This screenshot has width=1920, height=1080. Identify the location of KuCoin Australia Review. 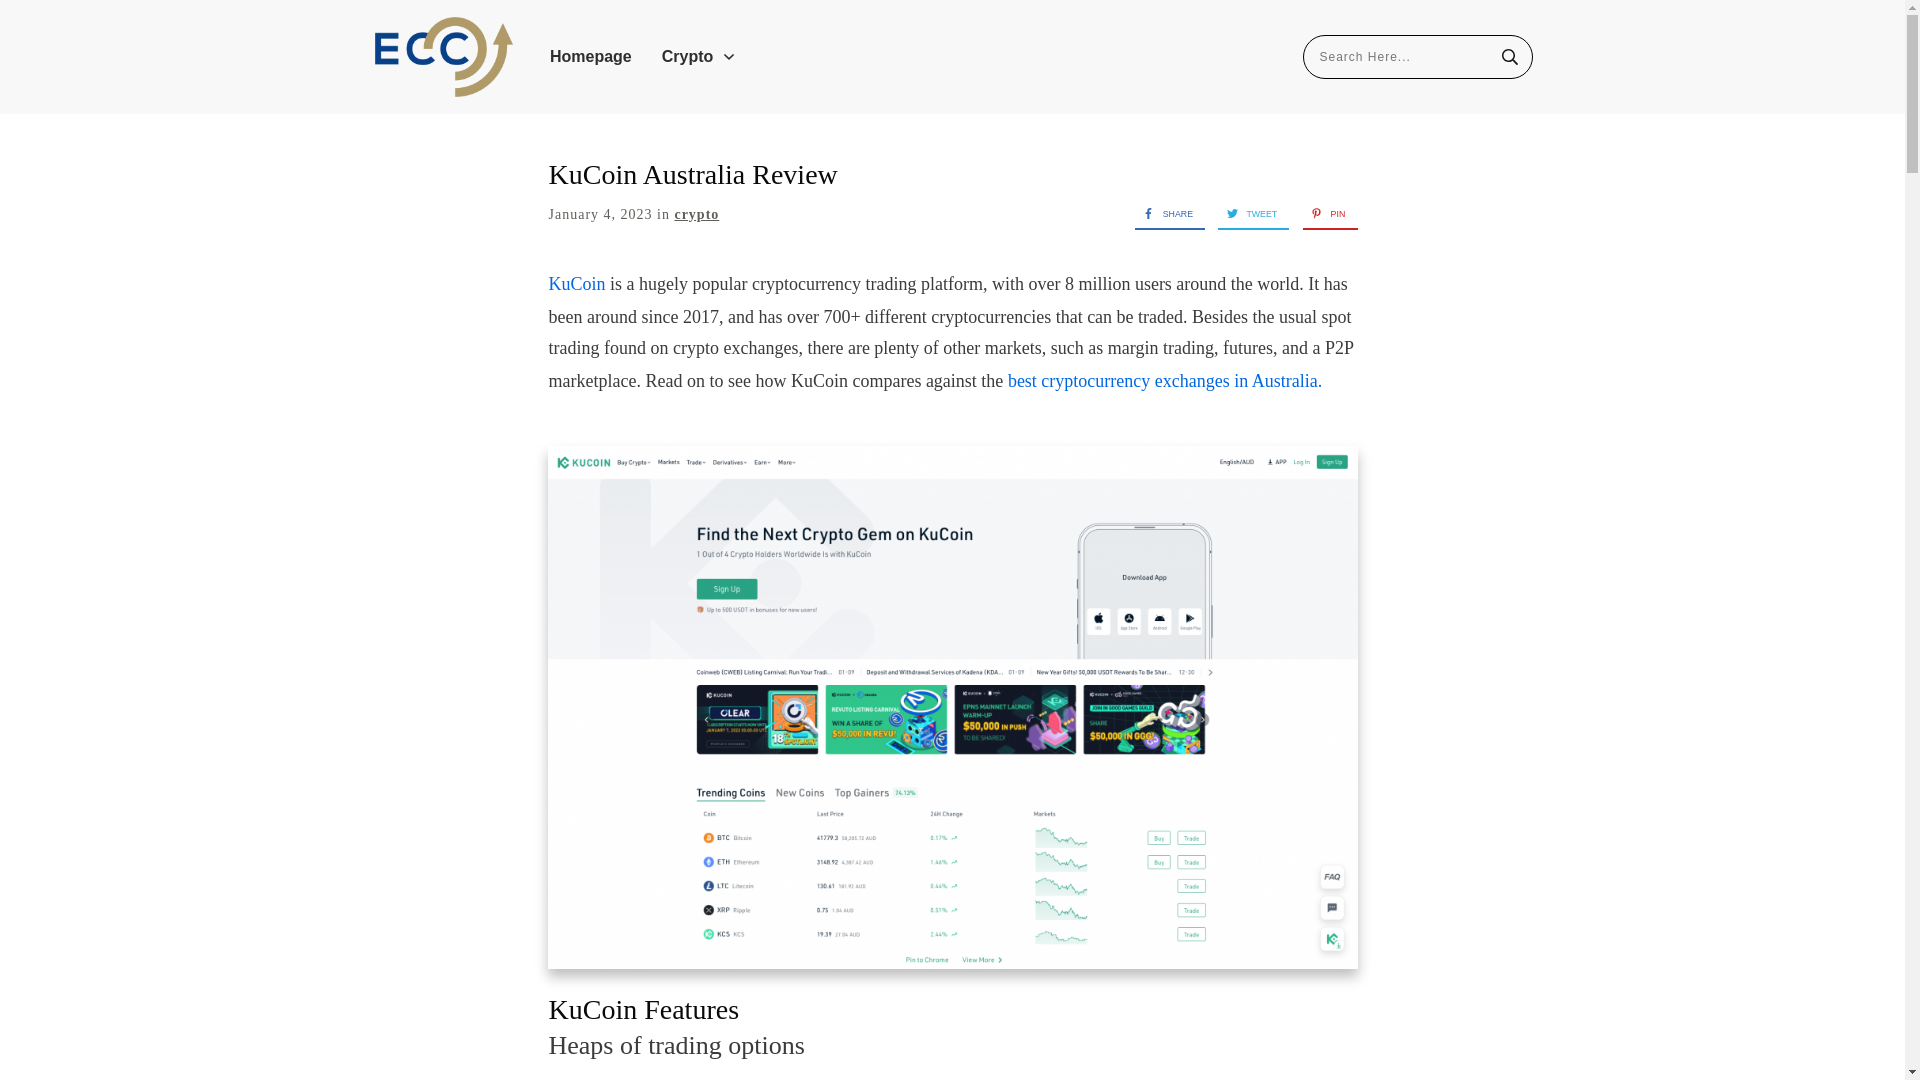
(692, 174).